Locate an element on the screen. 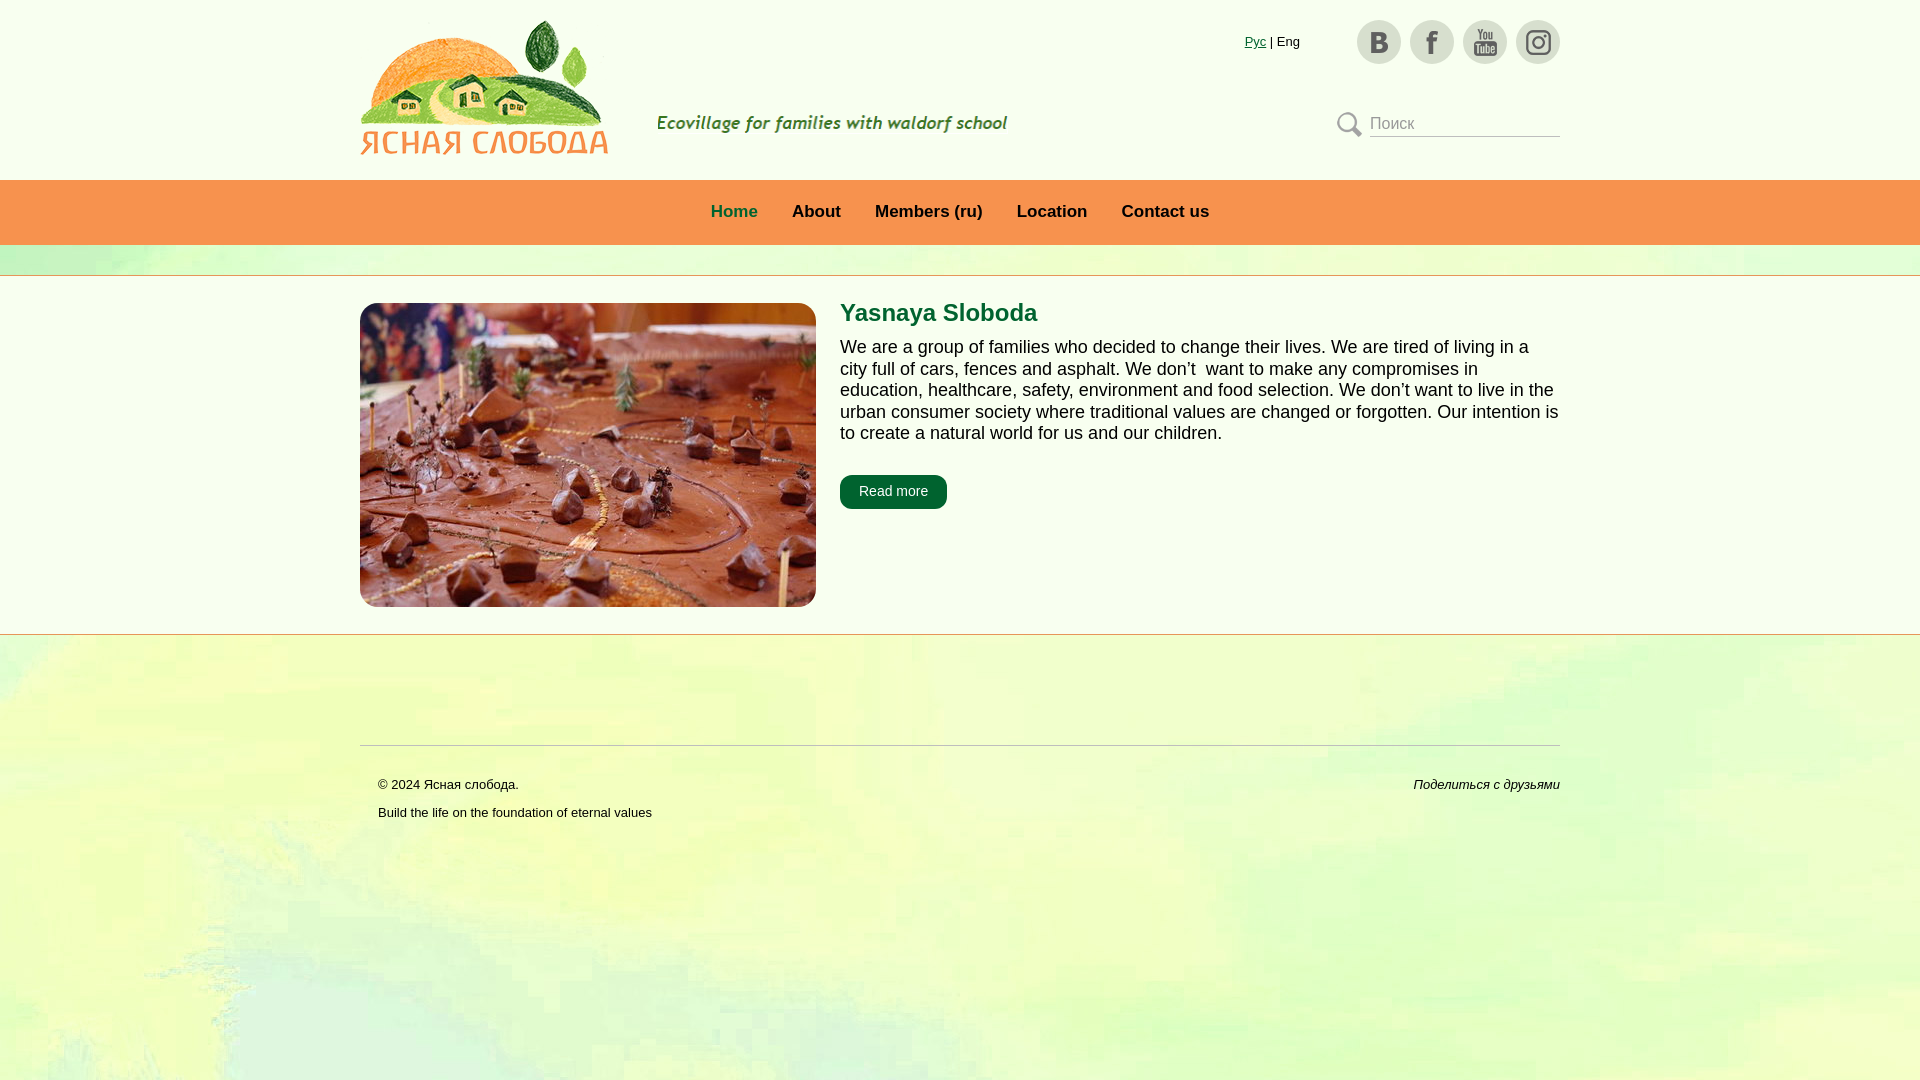 Image resolution: width=1920 pixels, height=1080 pixels. Location is located at coordinates (1052, 211).